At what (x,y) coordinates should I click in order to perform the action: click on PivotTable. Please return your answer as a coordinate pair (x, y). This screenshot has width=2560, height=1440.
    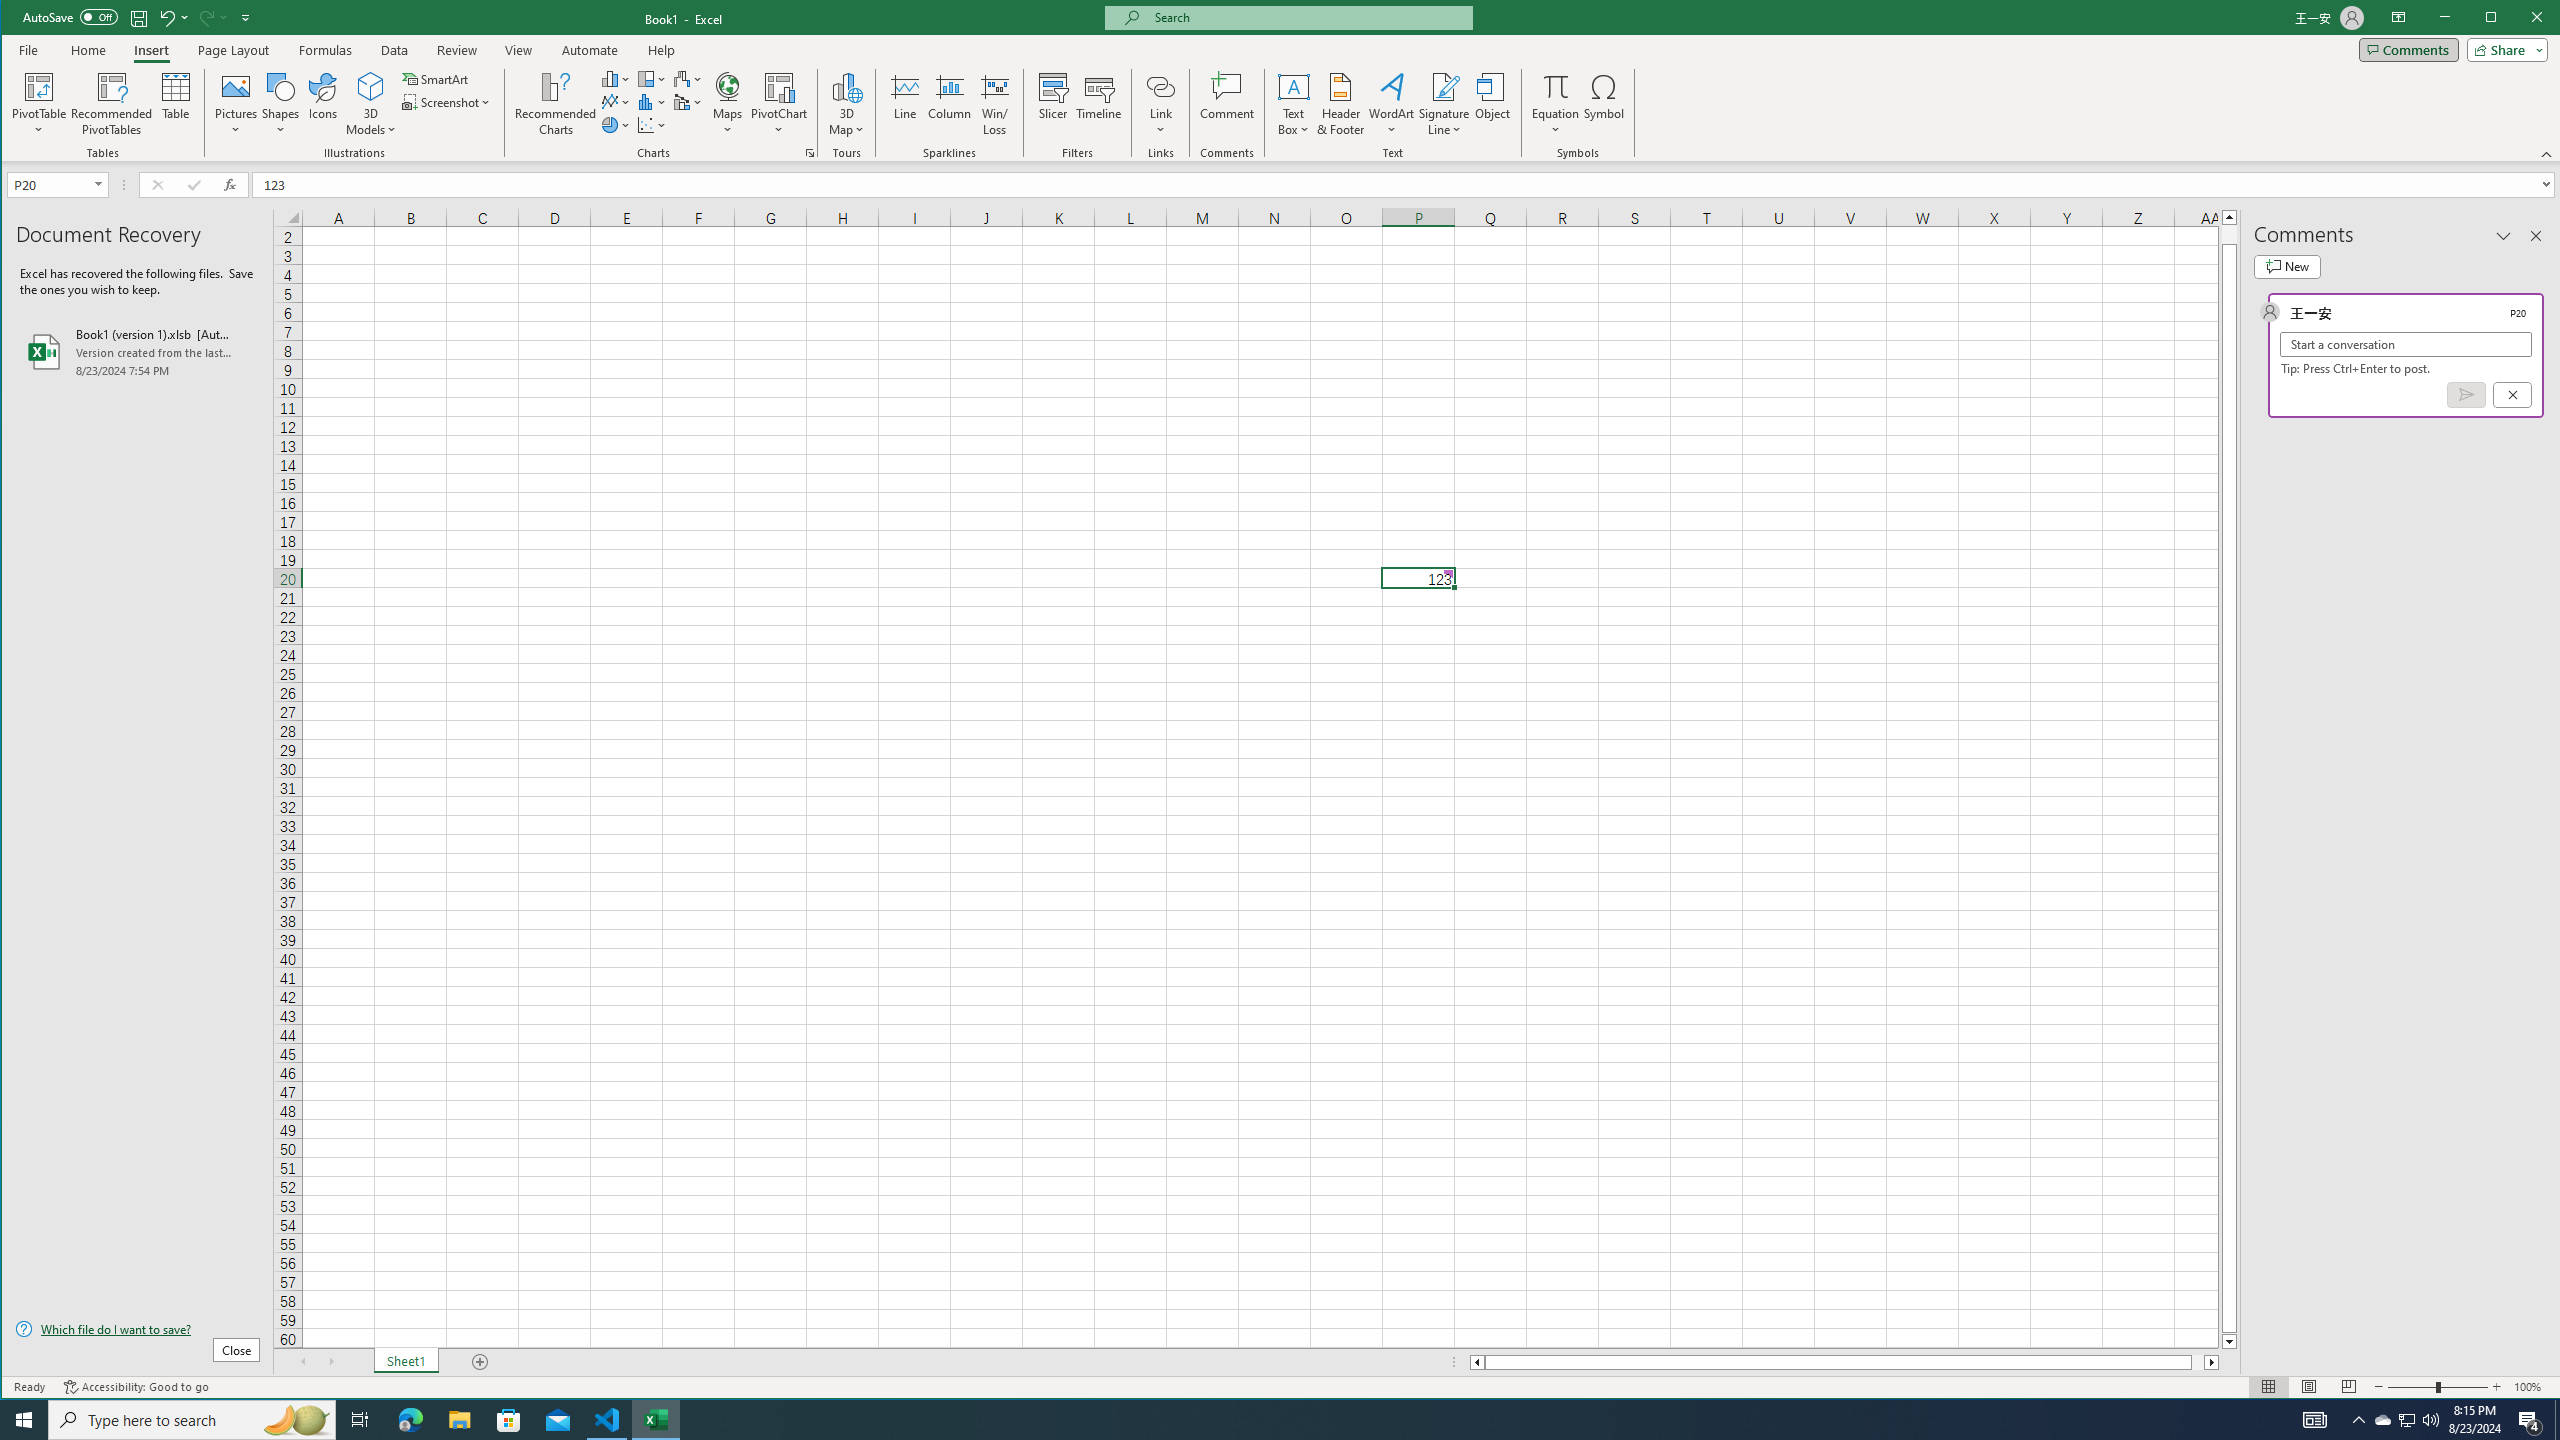
    Looking at the image, I should click on (40, 86).